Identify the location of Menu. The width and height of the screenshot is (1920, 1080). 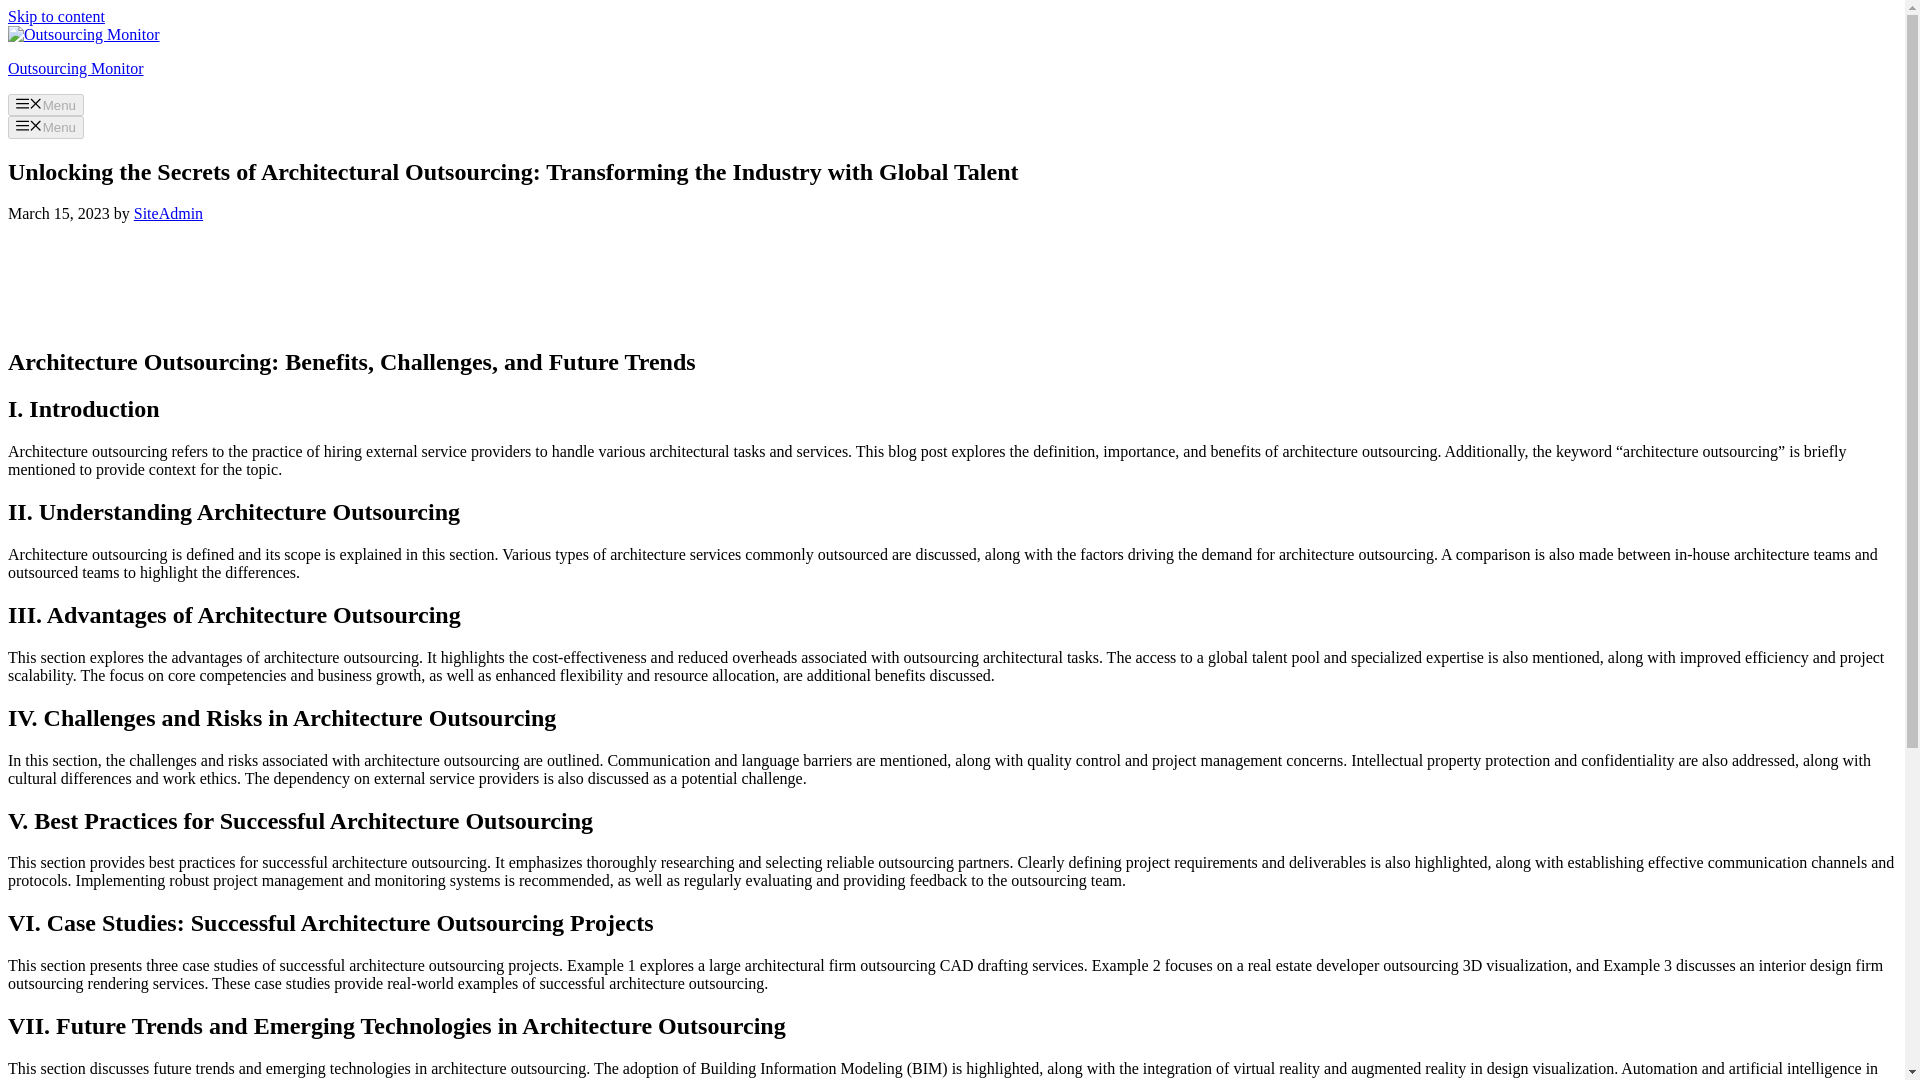
(46, 104).